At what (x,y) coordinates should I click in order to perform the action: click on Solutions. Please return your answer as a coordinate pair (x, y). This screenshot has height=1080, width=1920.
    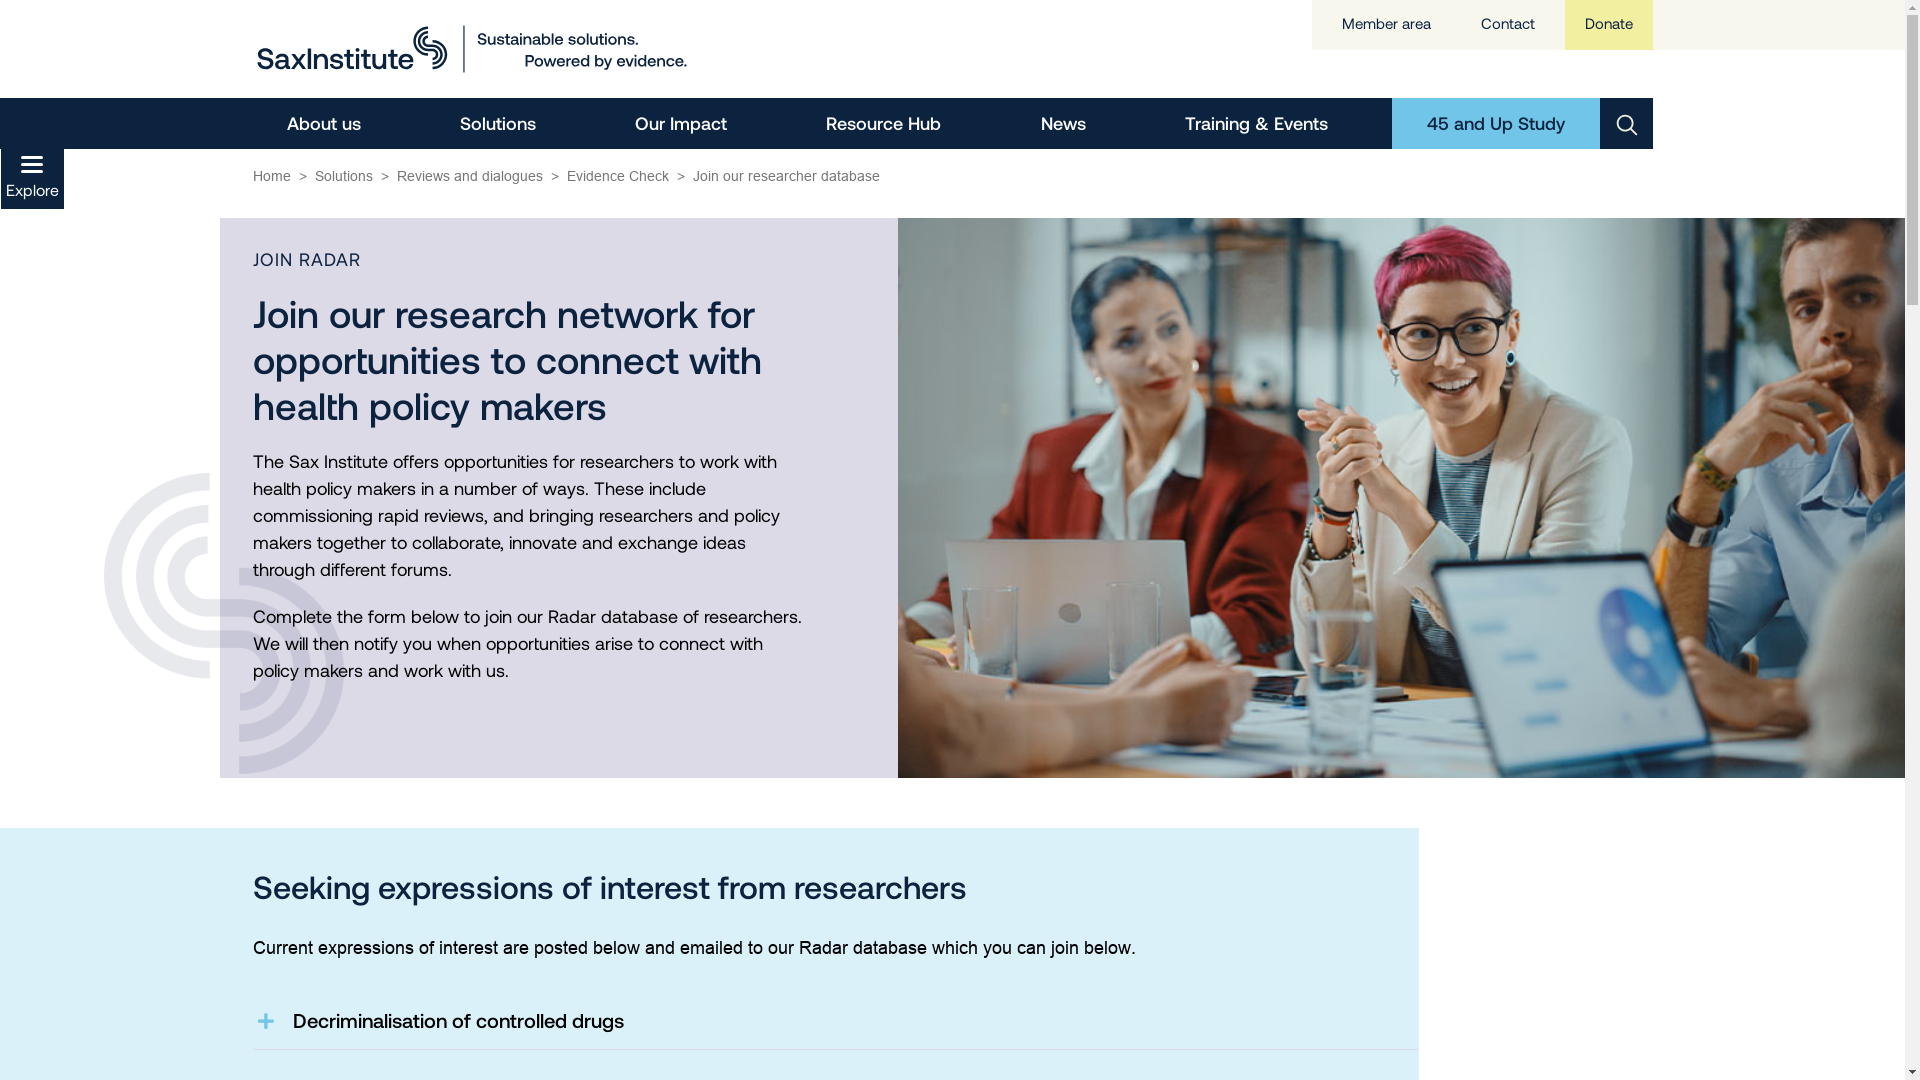
    Looking at the image, I should click on (343, 176).